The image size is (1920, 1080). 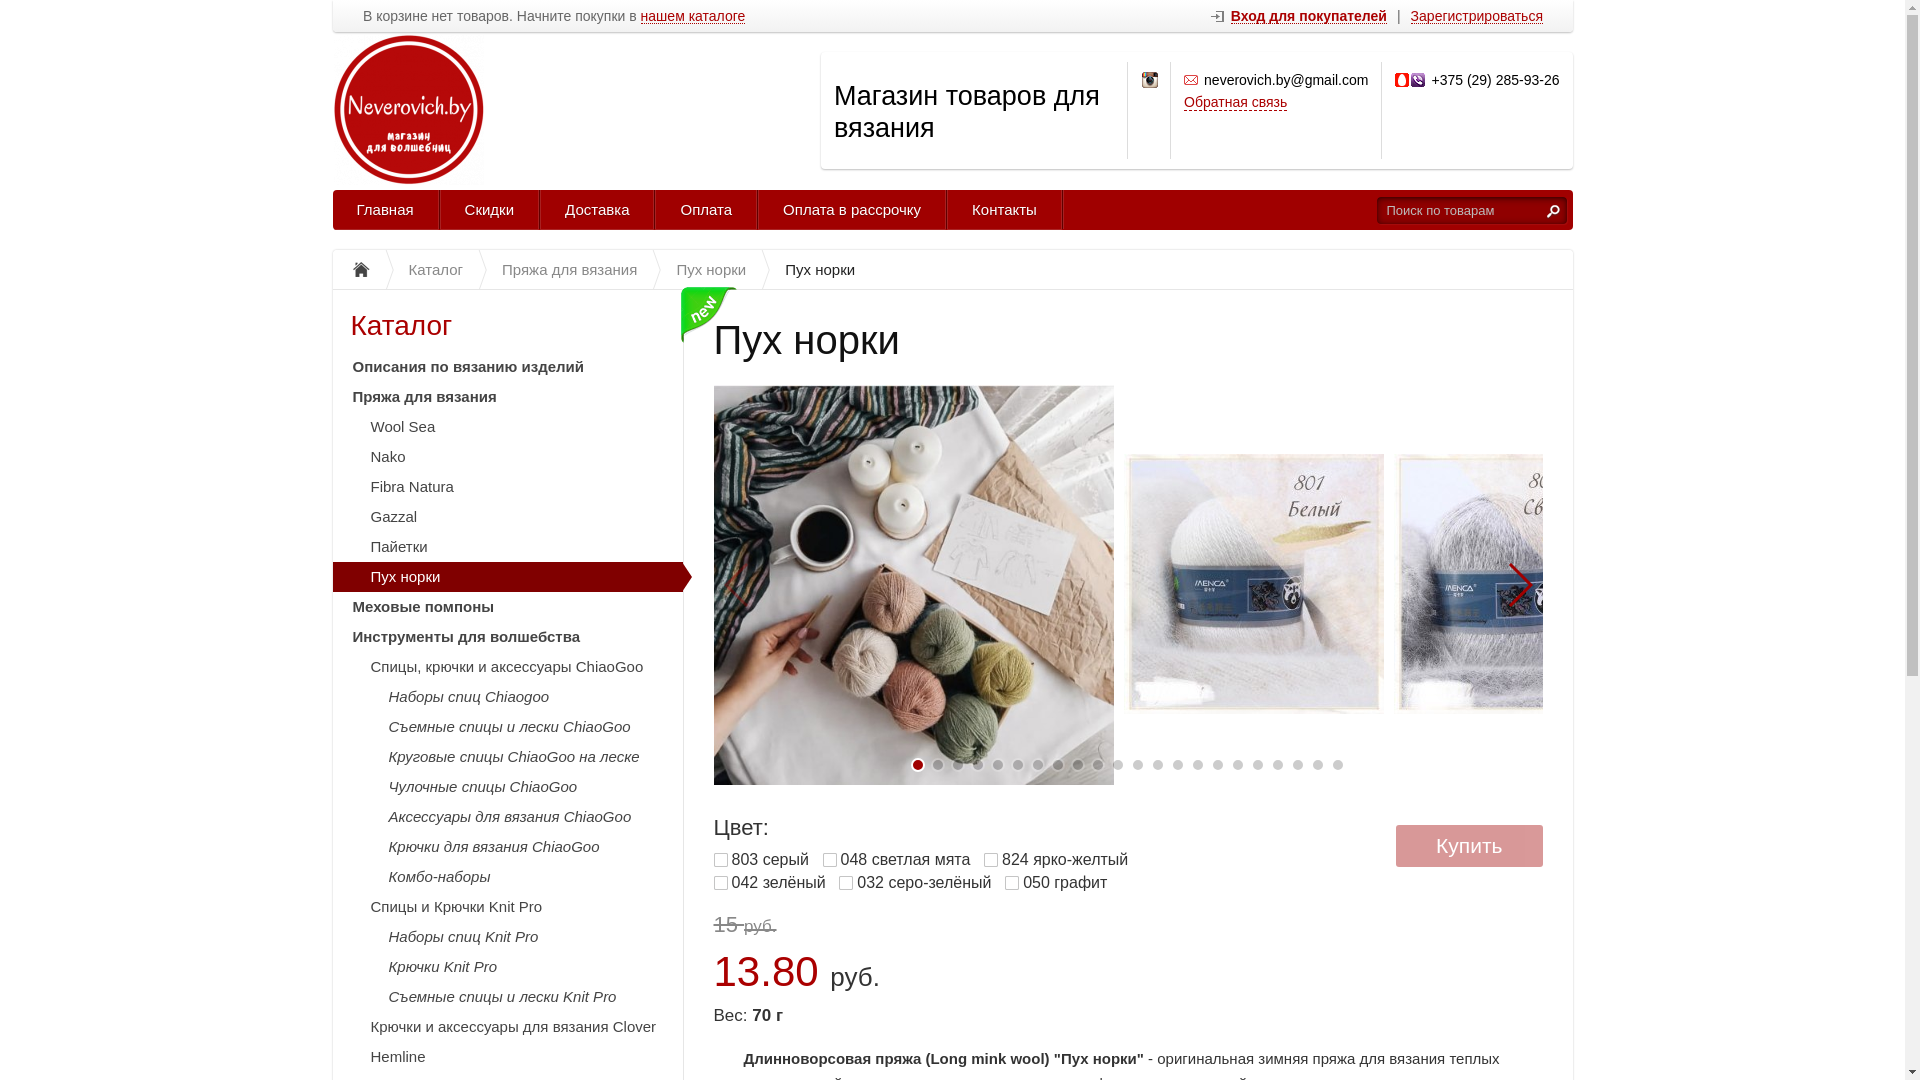 I want to click on Fibra Natura, so click(x=507, y=487).